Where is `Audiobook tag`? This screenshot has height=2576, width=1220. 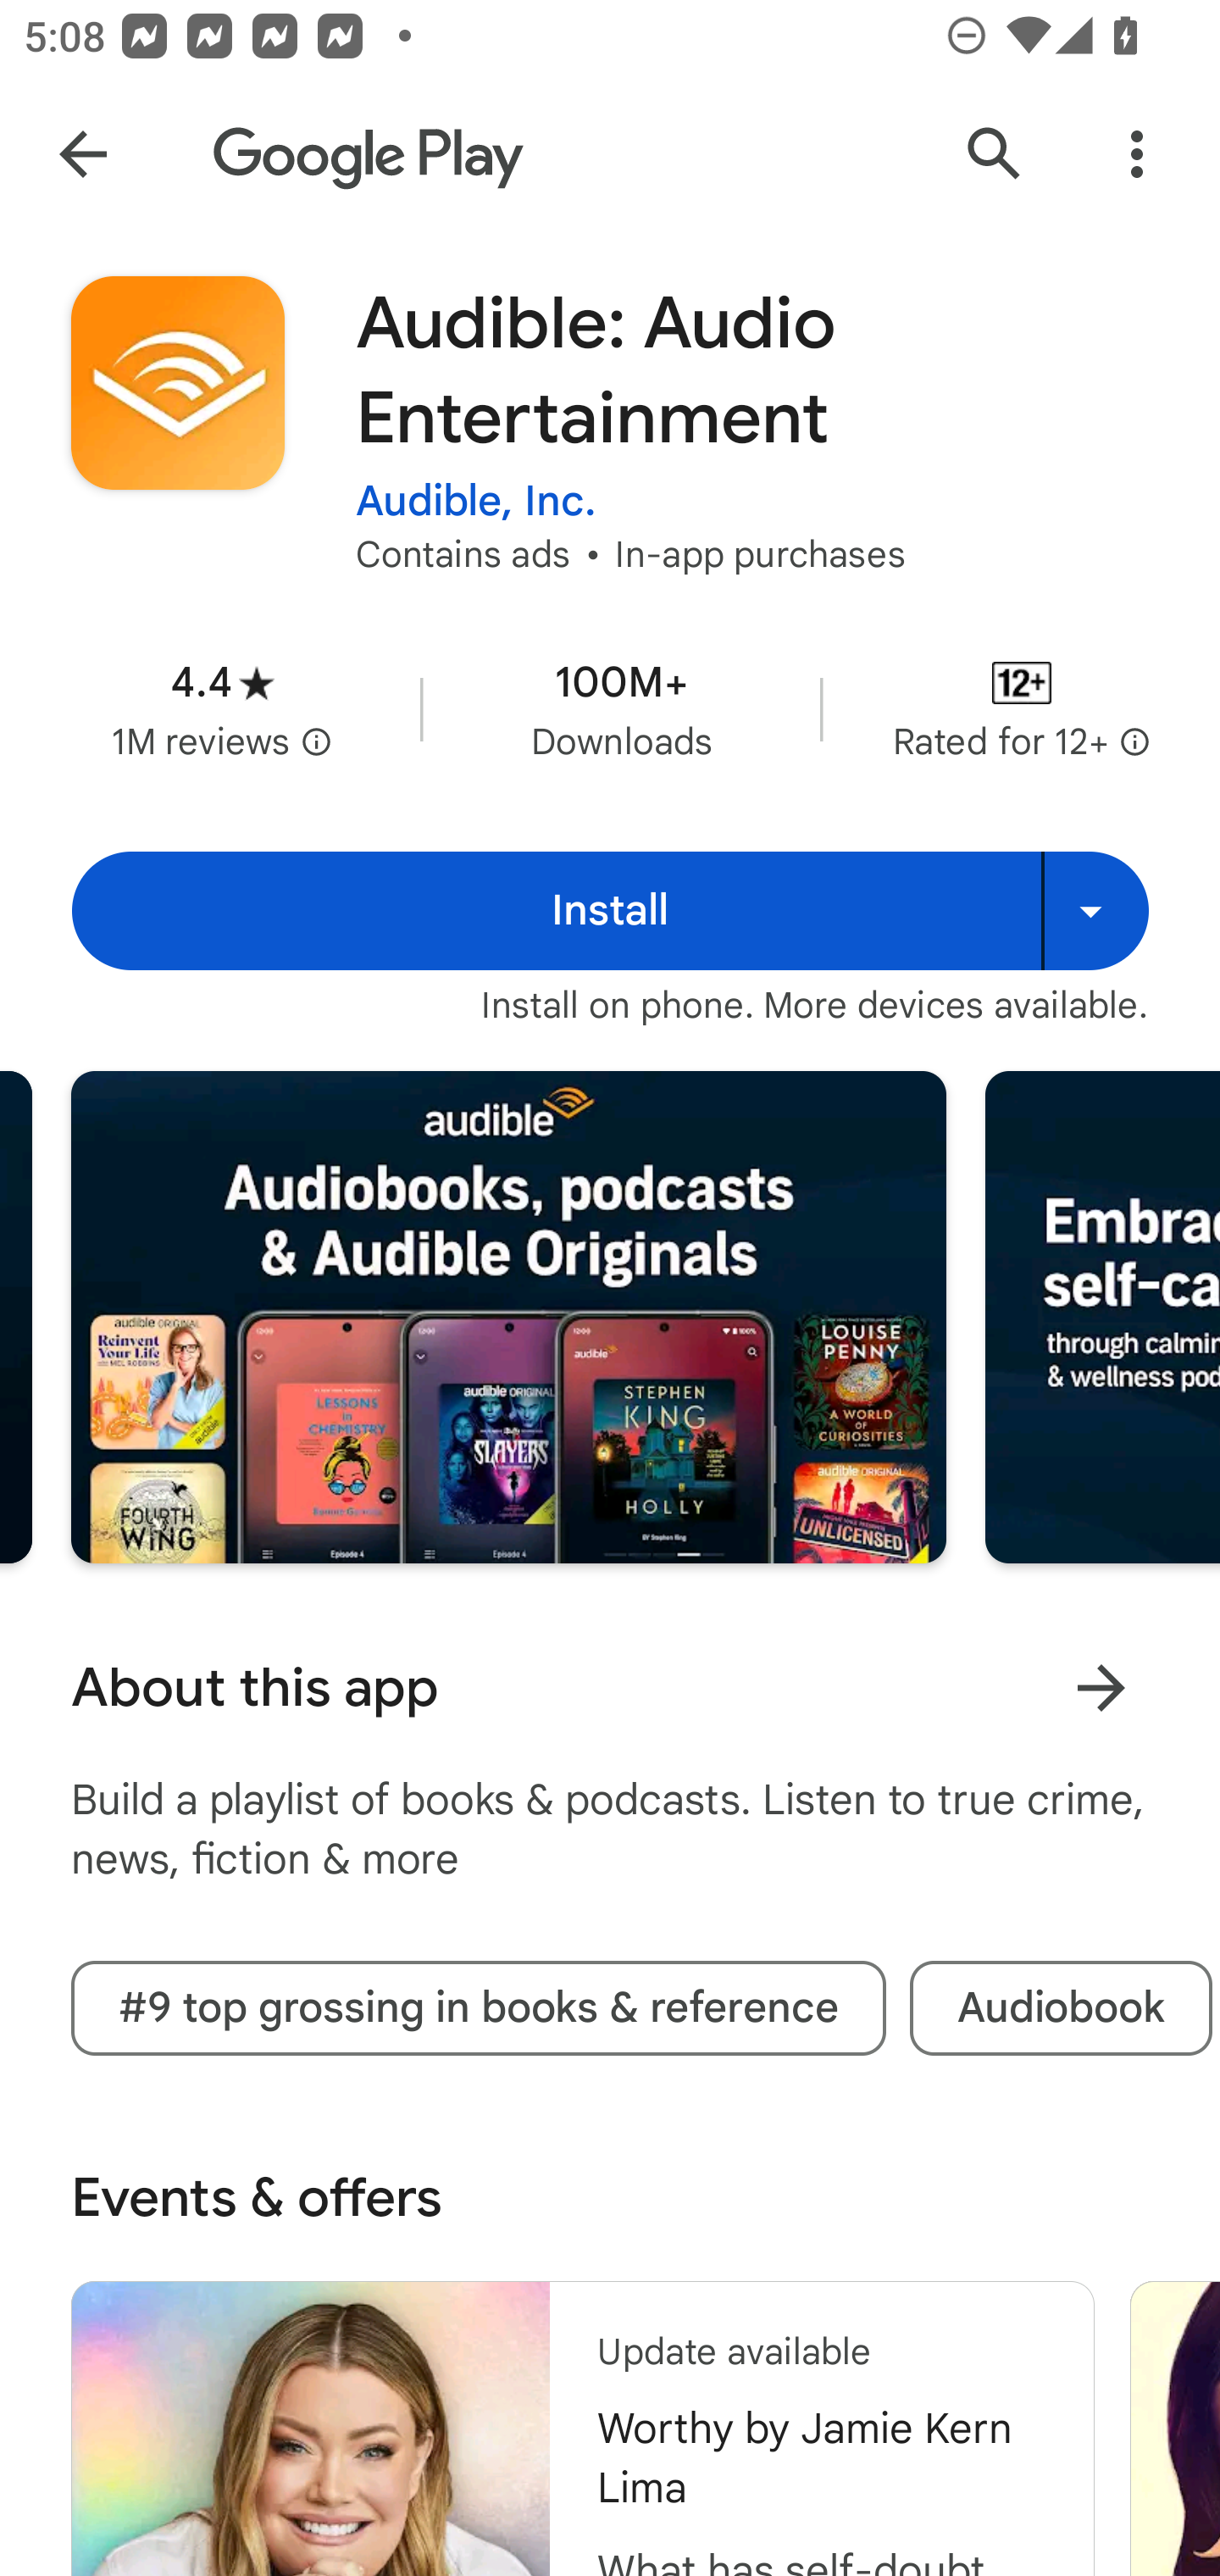
Audiobook tag is located at coordinates (1061, 2008).